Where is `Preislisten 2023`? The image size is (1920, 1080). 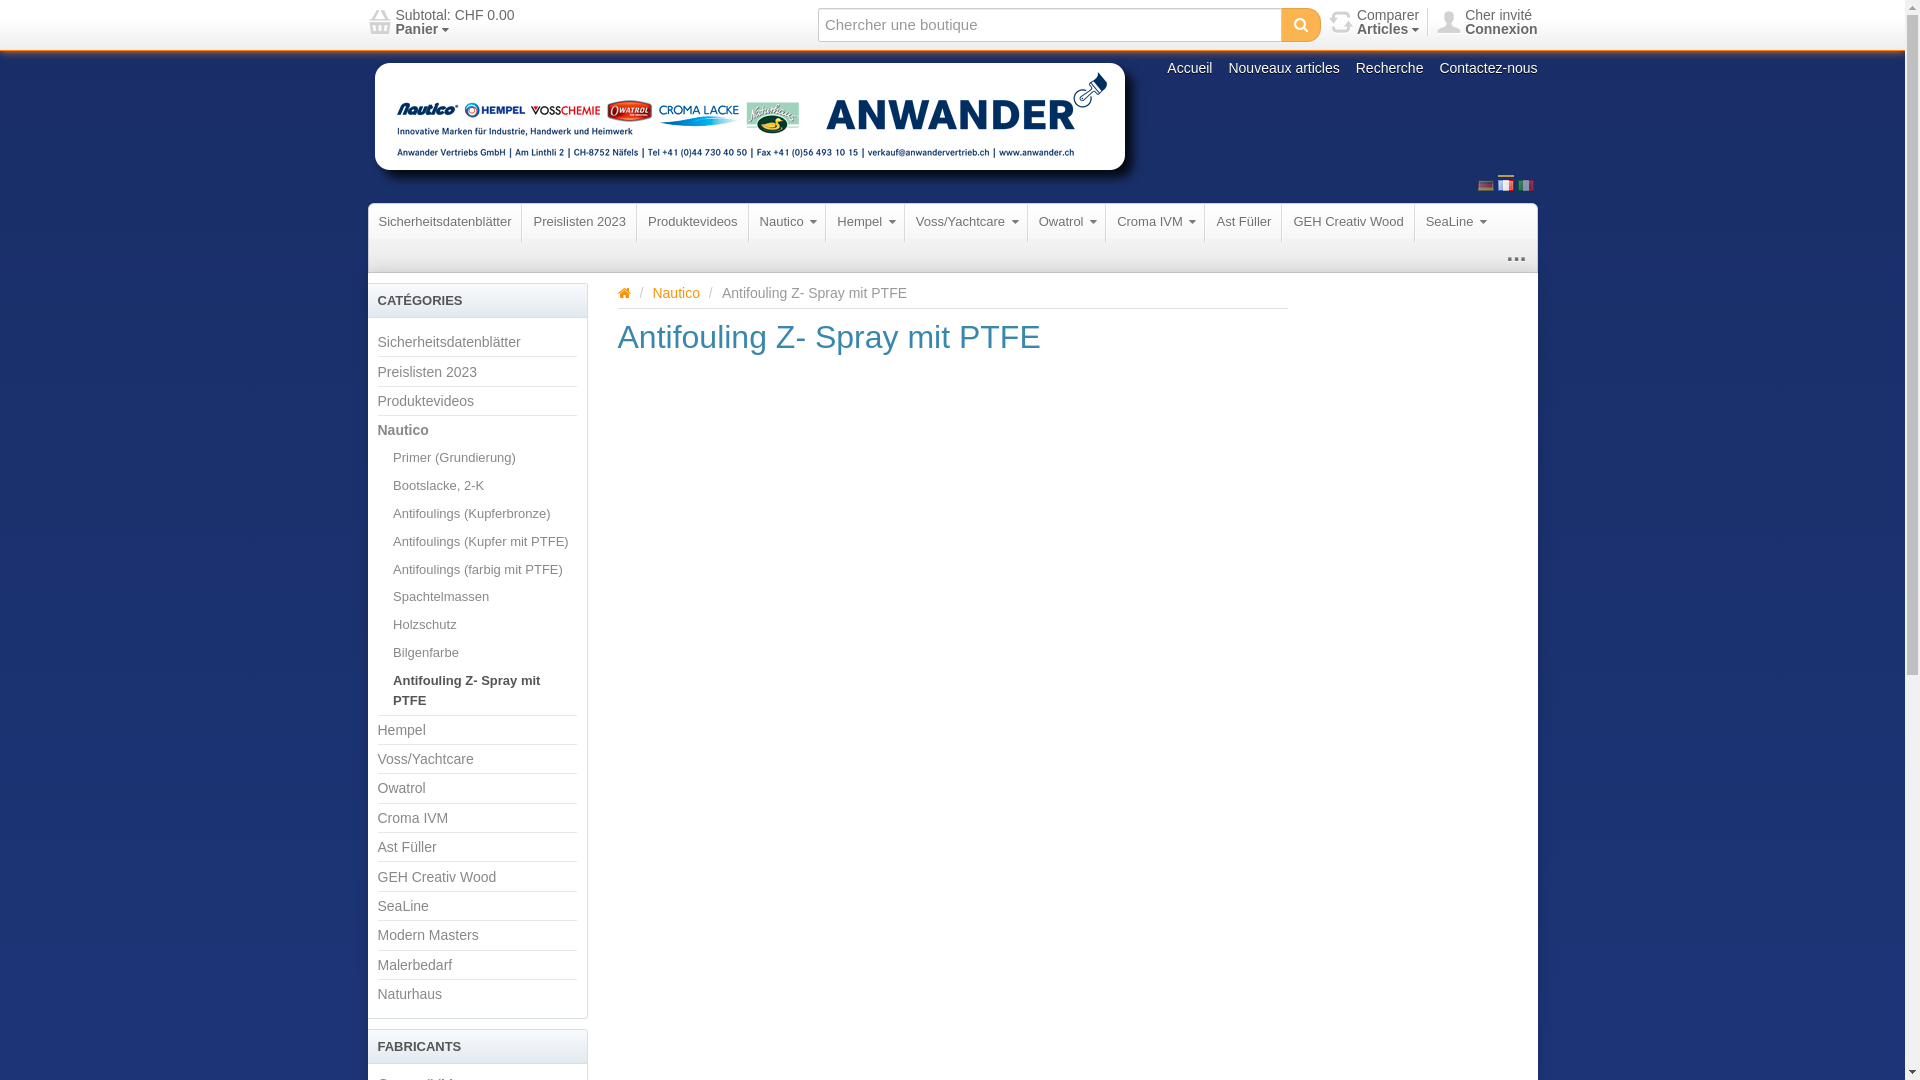 Preislisten 2023 is located at coordinates (428, 370).